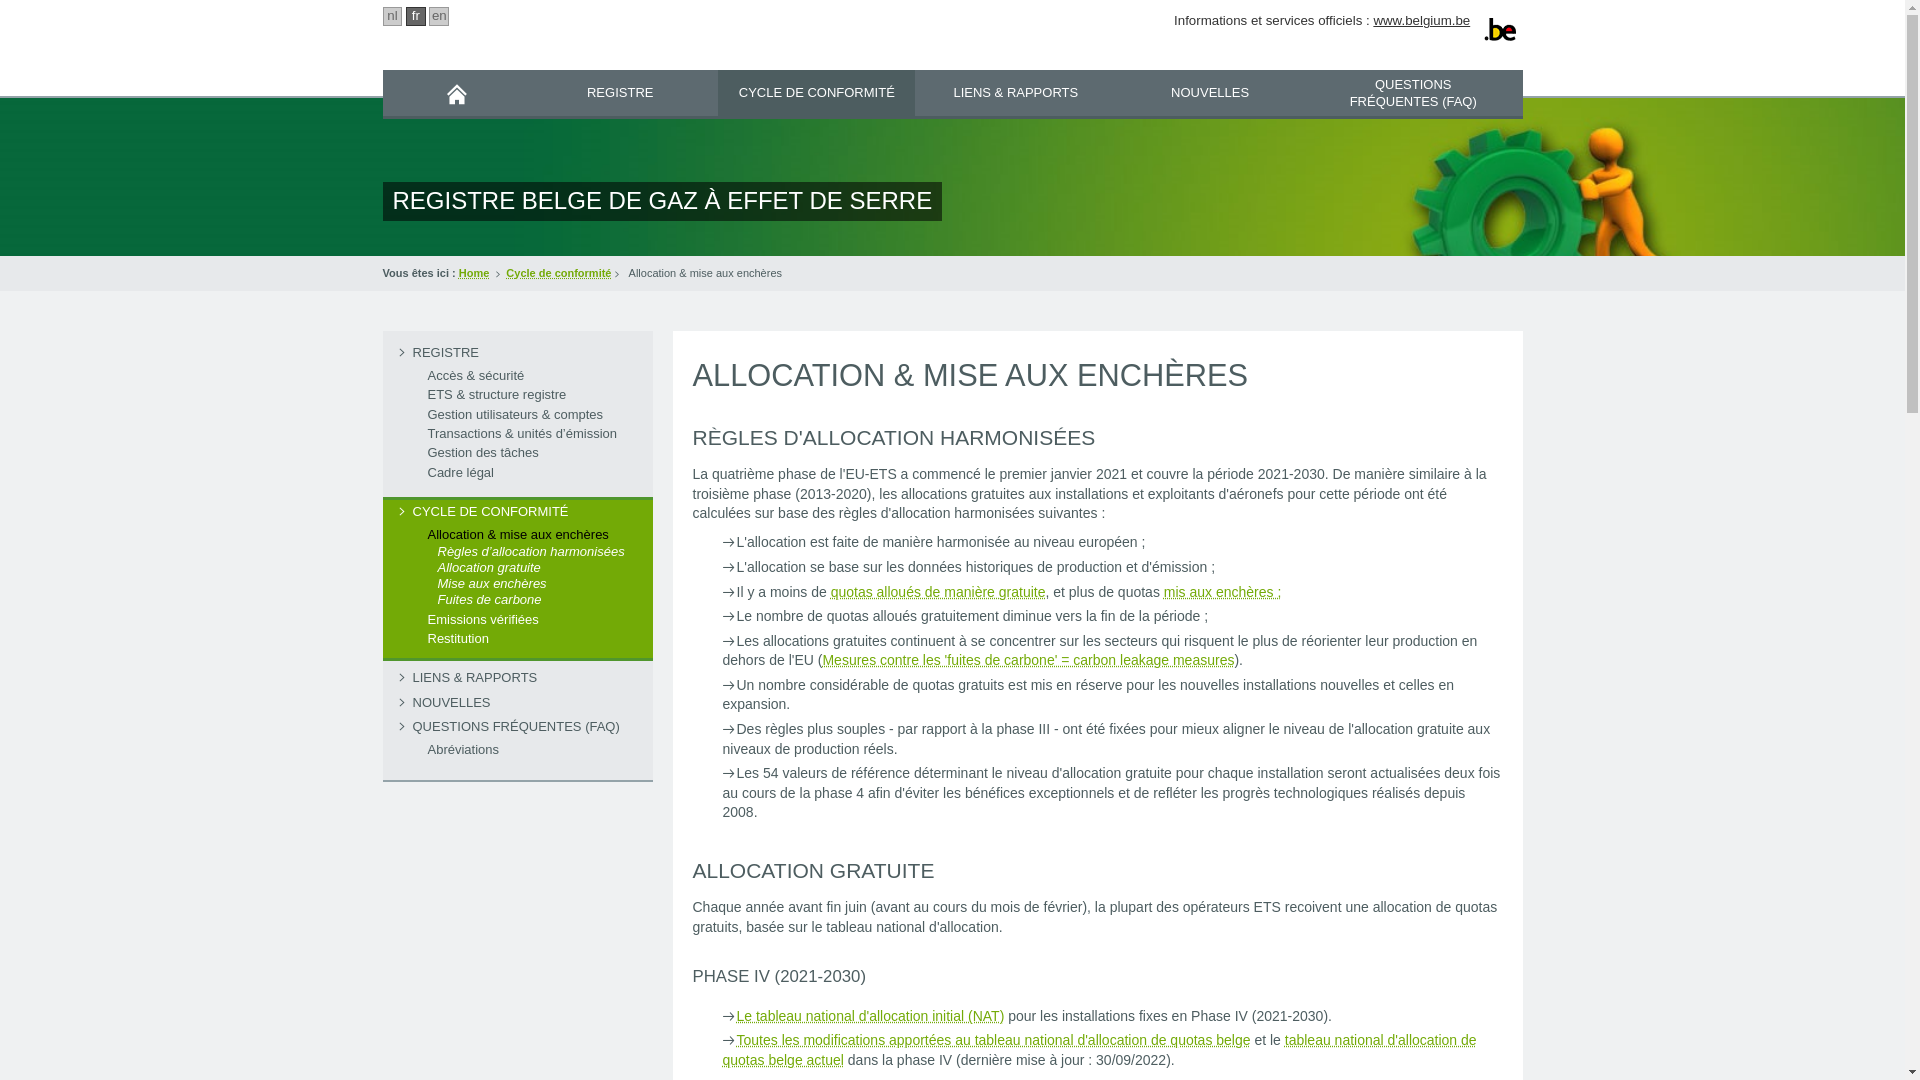 The height and width of the screenshot is (1080, 1920). What do you see at coordinates (1210, 92) in the screenshot?
I see `NOUVELLES` at bounding box center [1210, 92].